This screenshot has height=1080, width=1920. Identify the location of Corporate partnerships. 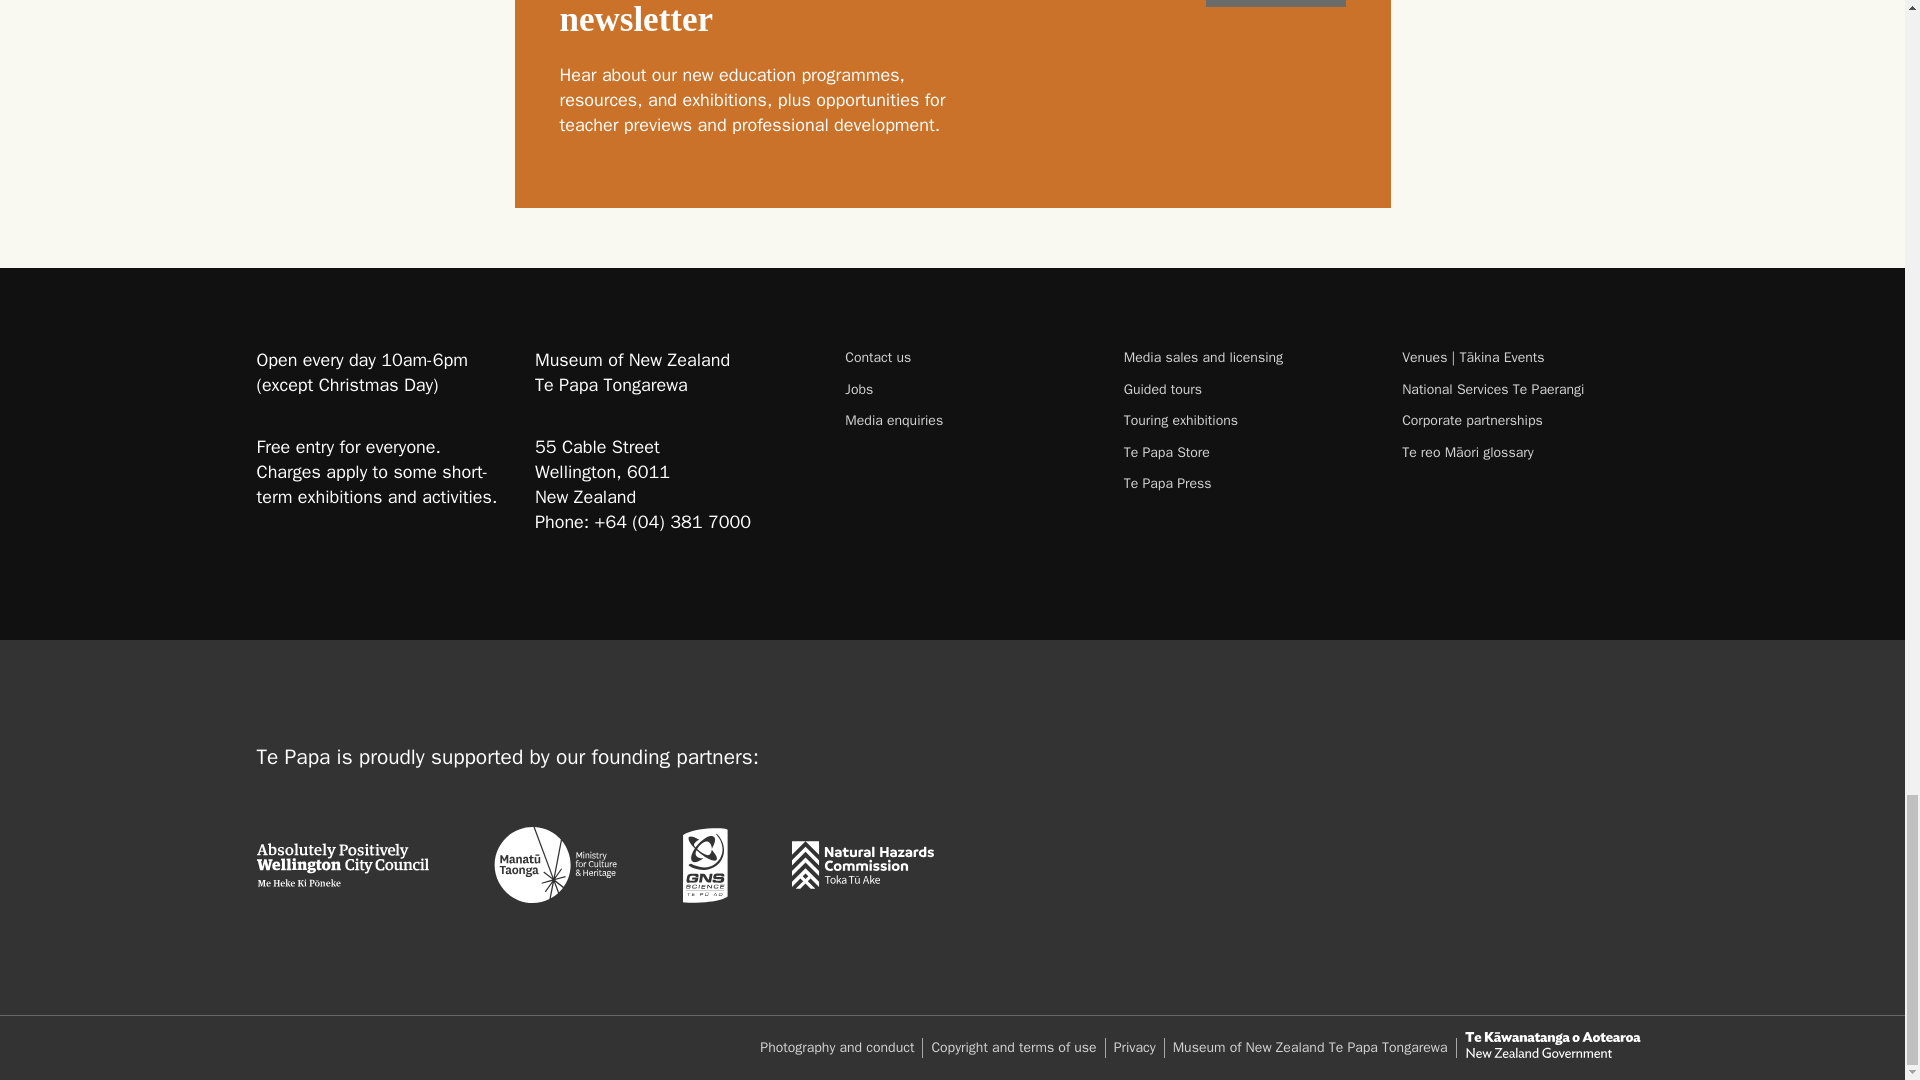
(1524, 420).